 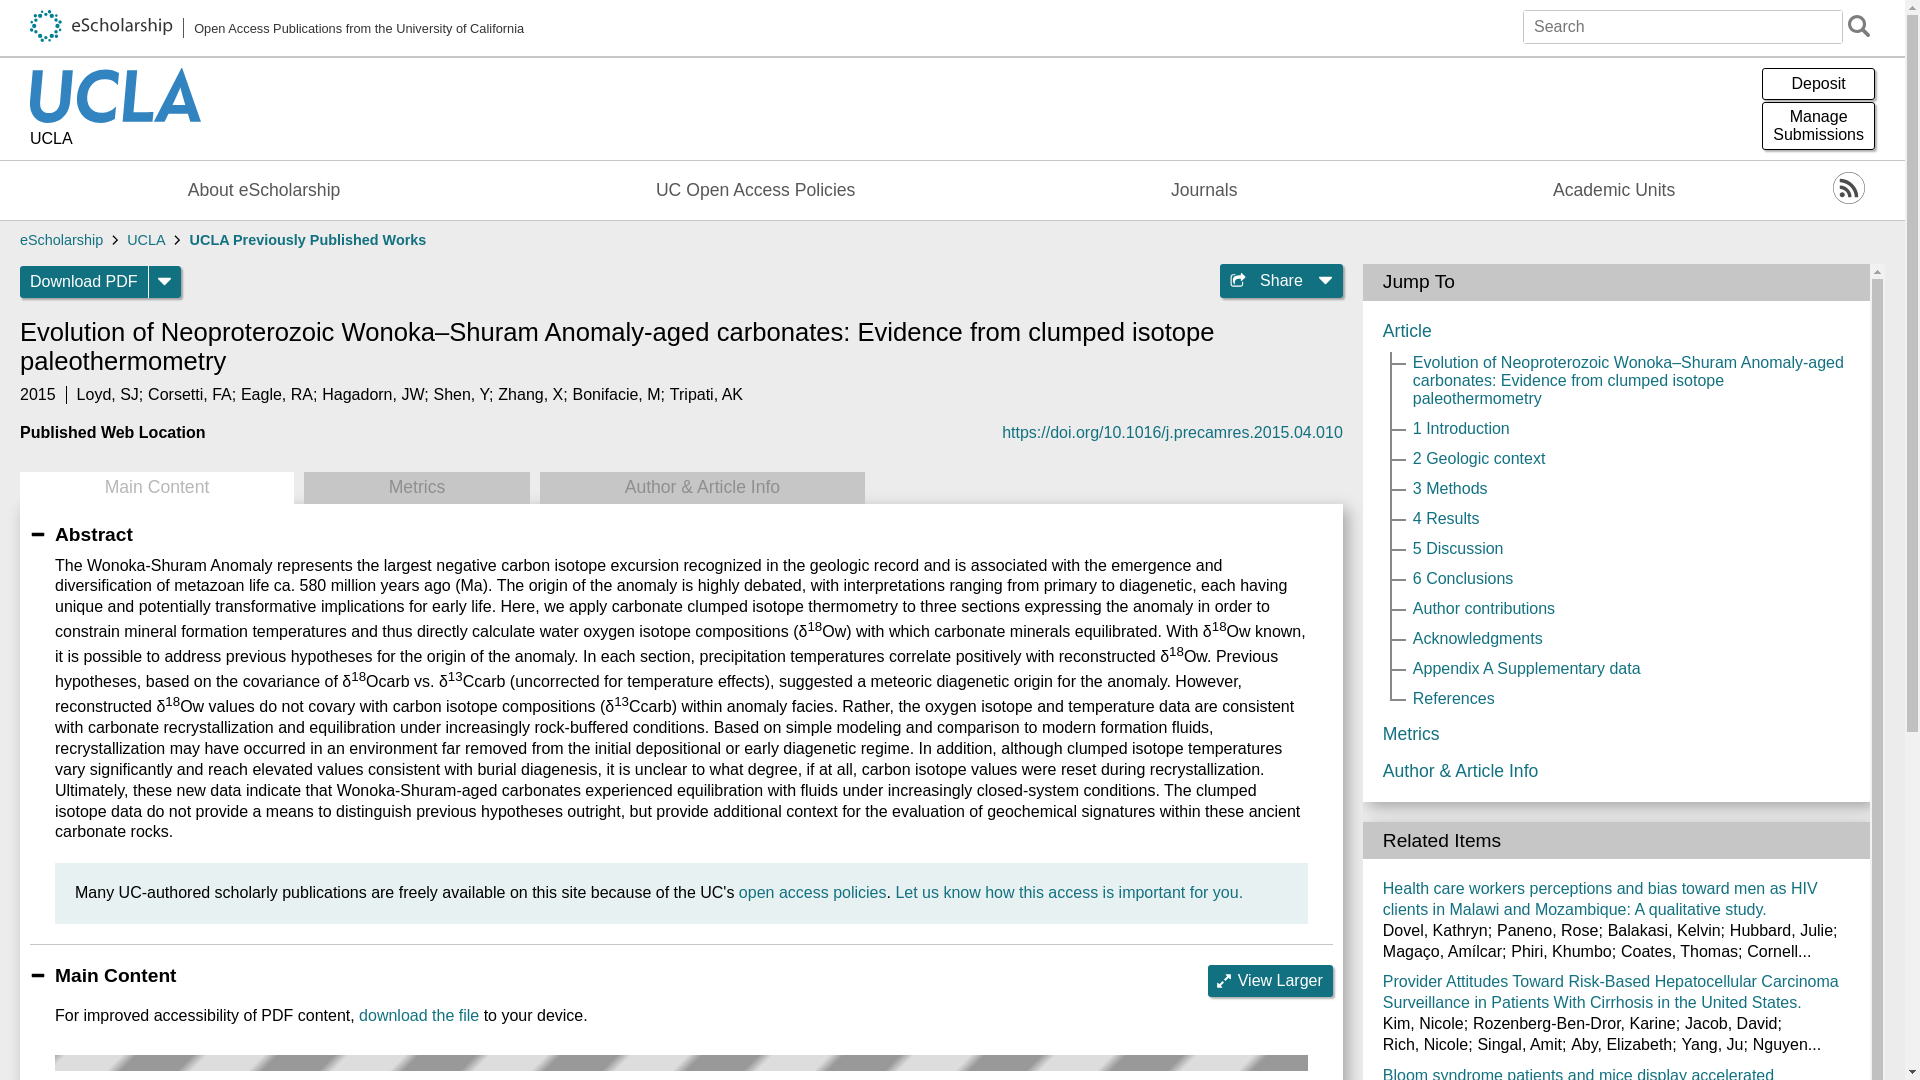 I want to click on Loyd, SJ, so click(x=107, y=394).